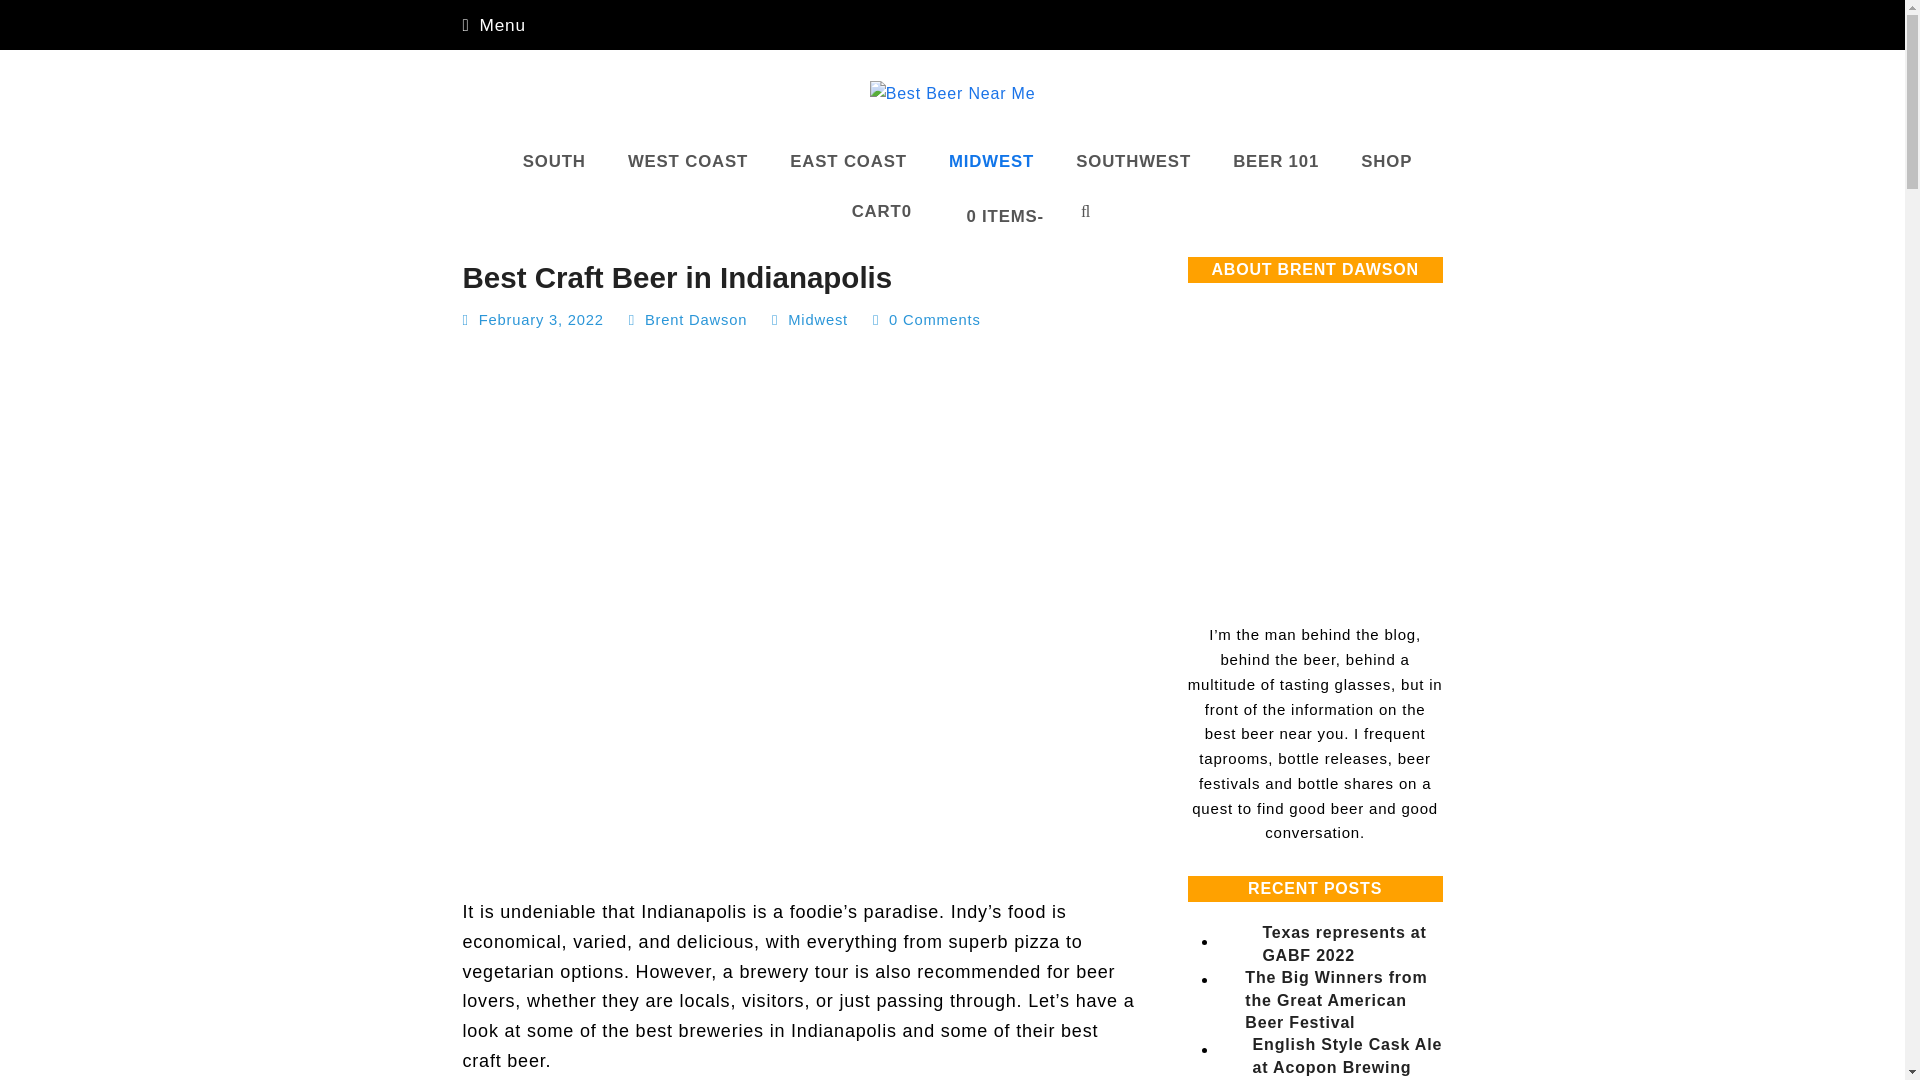  I want to click on MIDWEST, so click(493, 24).